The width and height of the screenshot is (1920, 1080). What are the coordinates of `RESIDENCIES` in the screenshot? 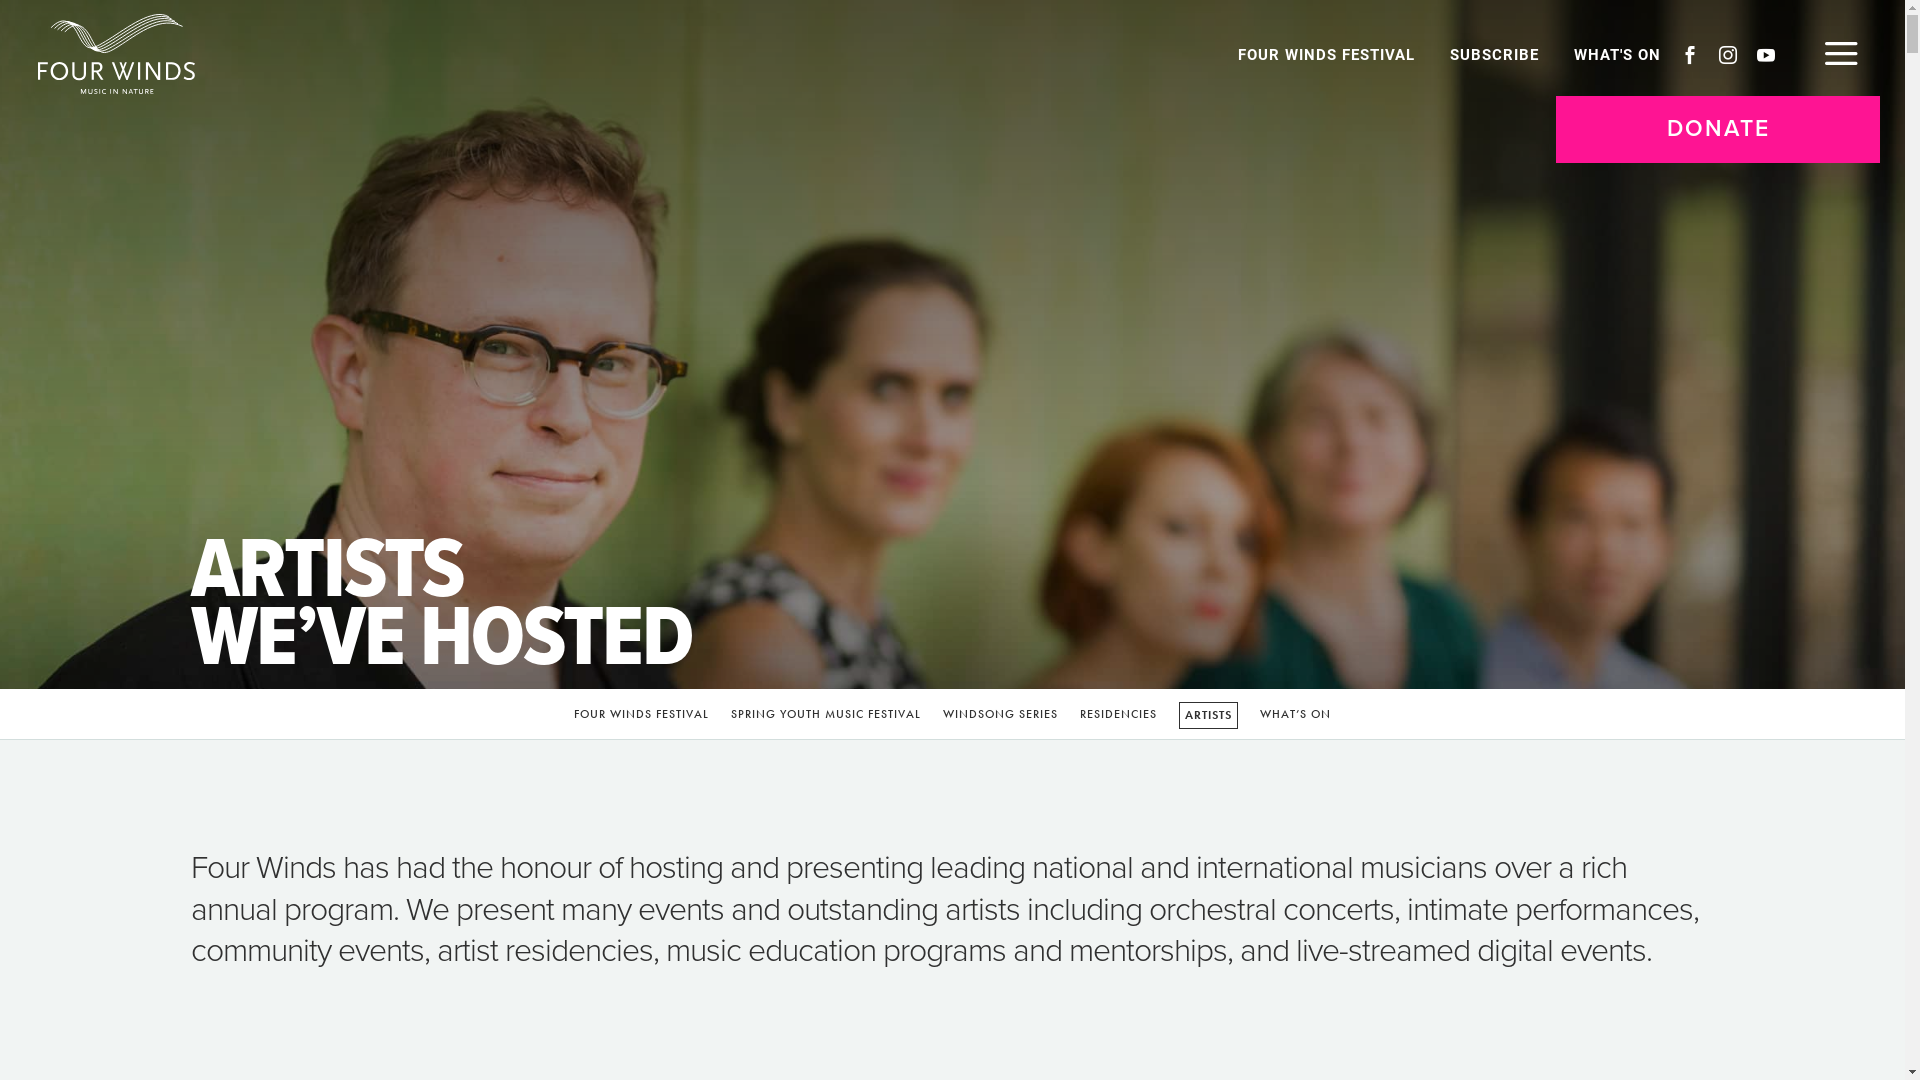 It's located at (1118, 718).